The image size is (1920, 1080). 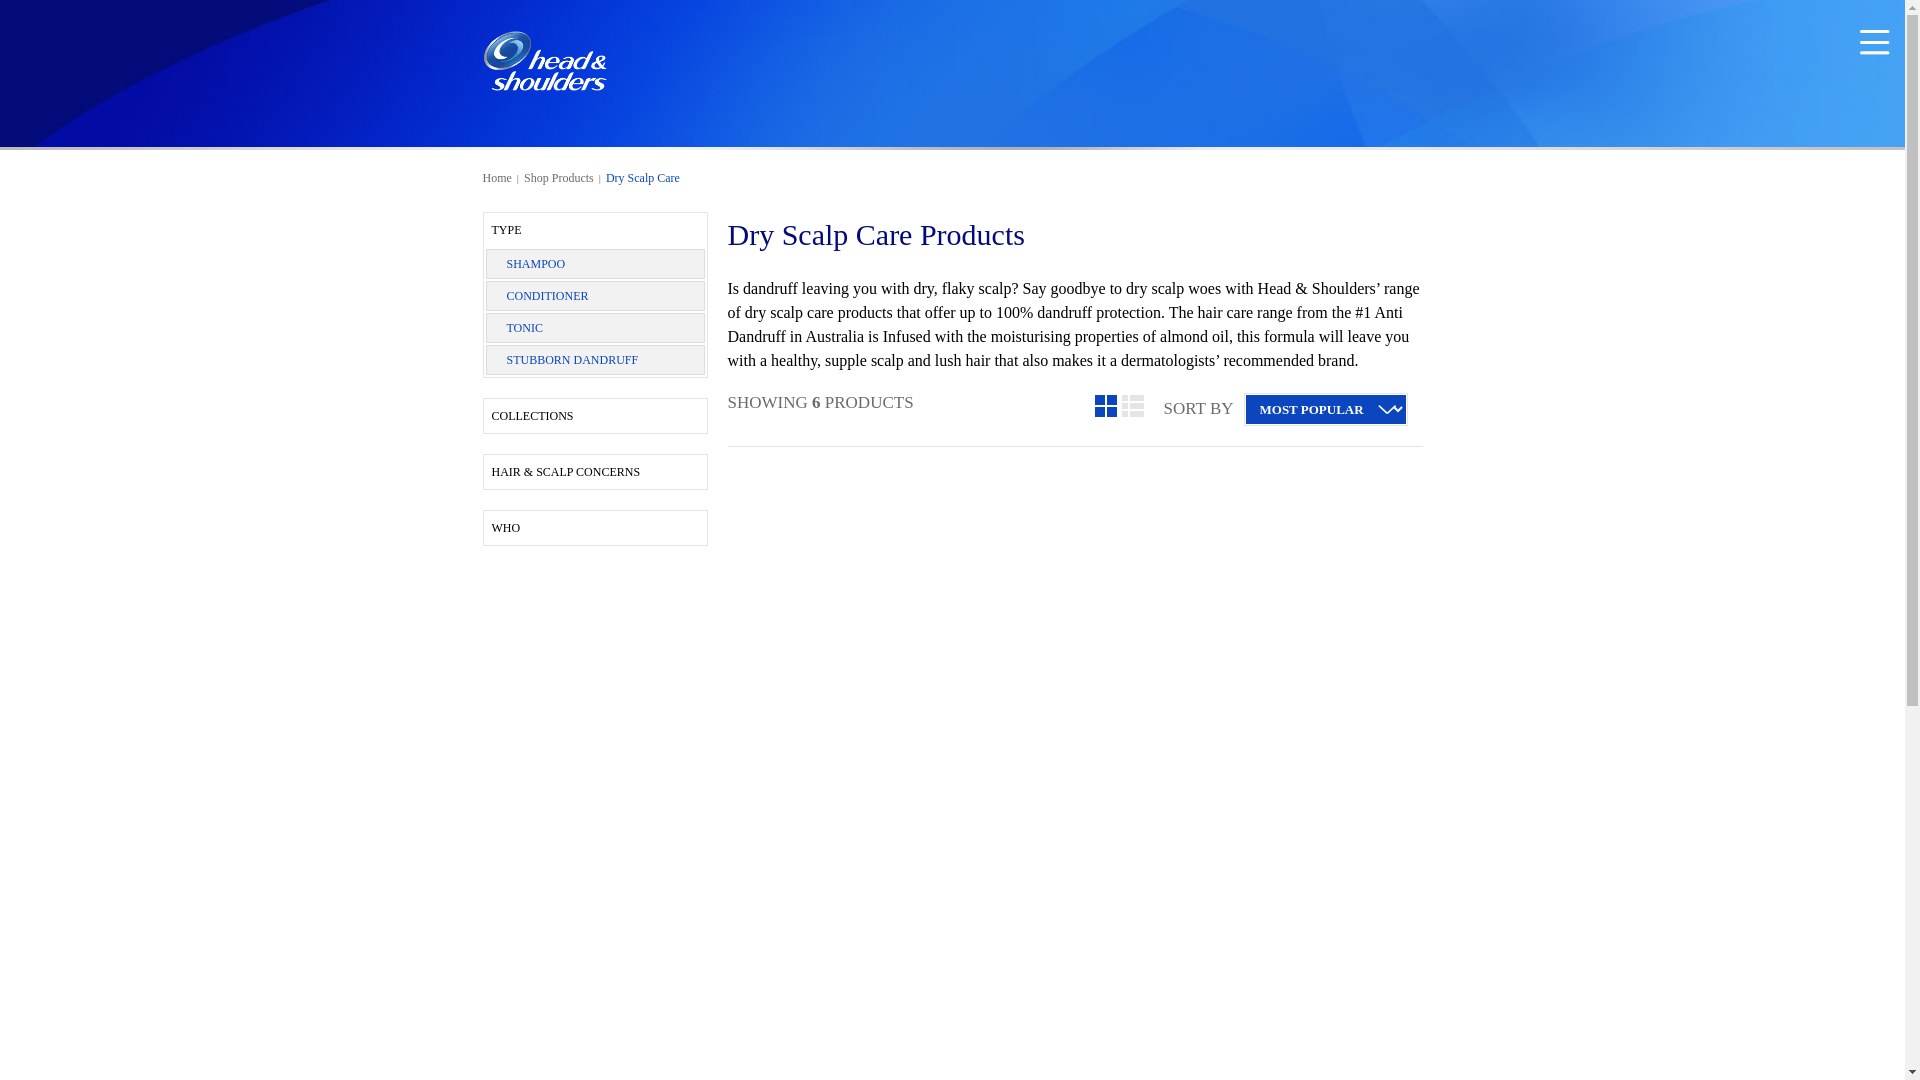 I want to click on Skip to main content, so click(x=66, y=12).